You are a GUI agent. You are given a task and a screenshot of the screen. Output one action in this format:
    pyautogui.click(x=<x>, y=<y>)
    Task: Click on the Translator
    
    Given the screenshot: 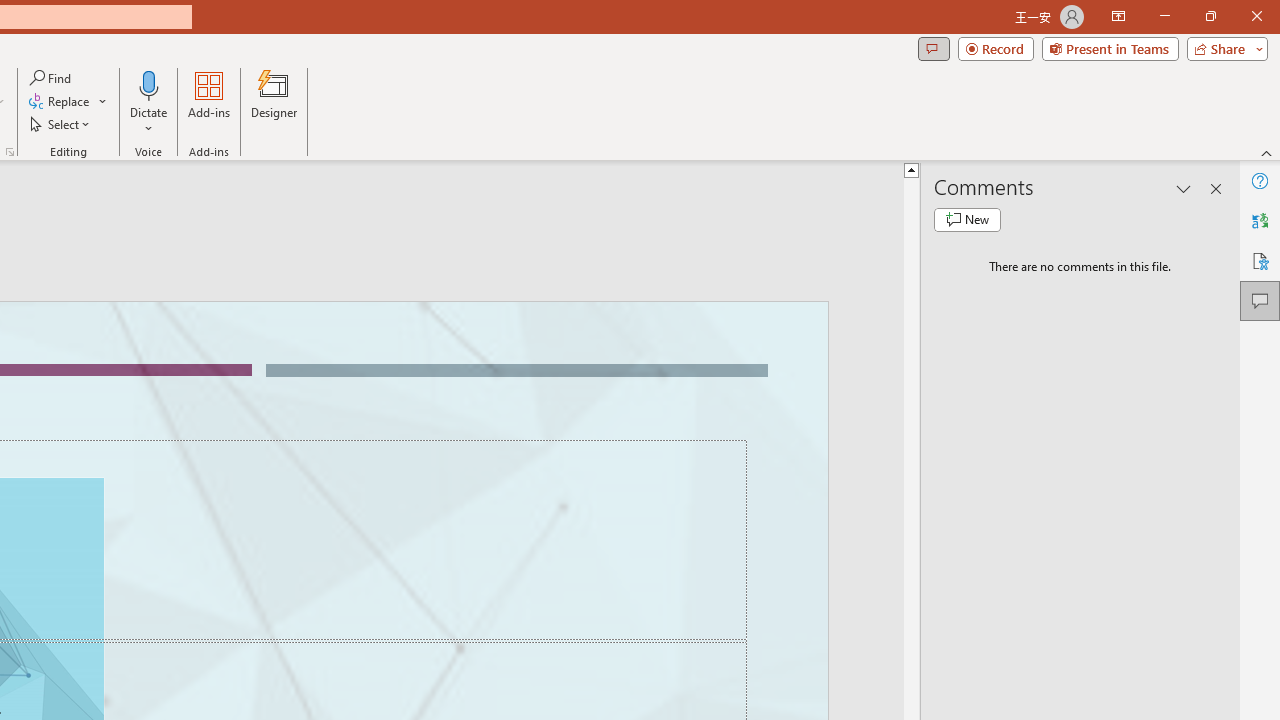 What is the action you would take?
    pyautogui.click(x=1260, y=220)
    